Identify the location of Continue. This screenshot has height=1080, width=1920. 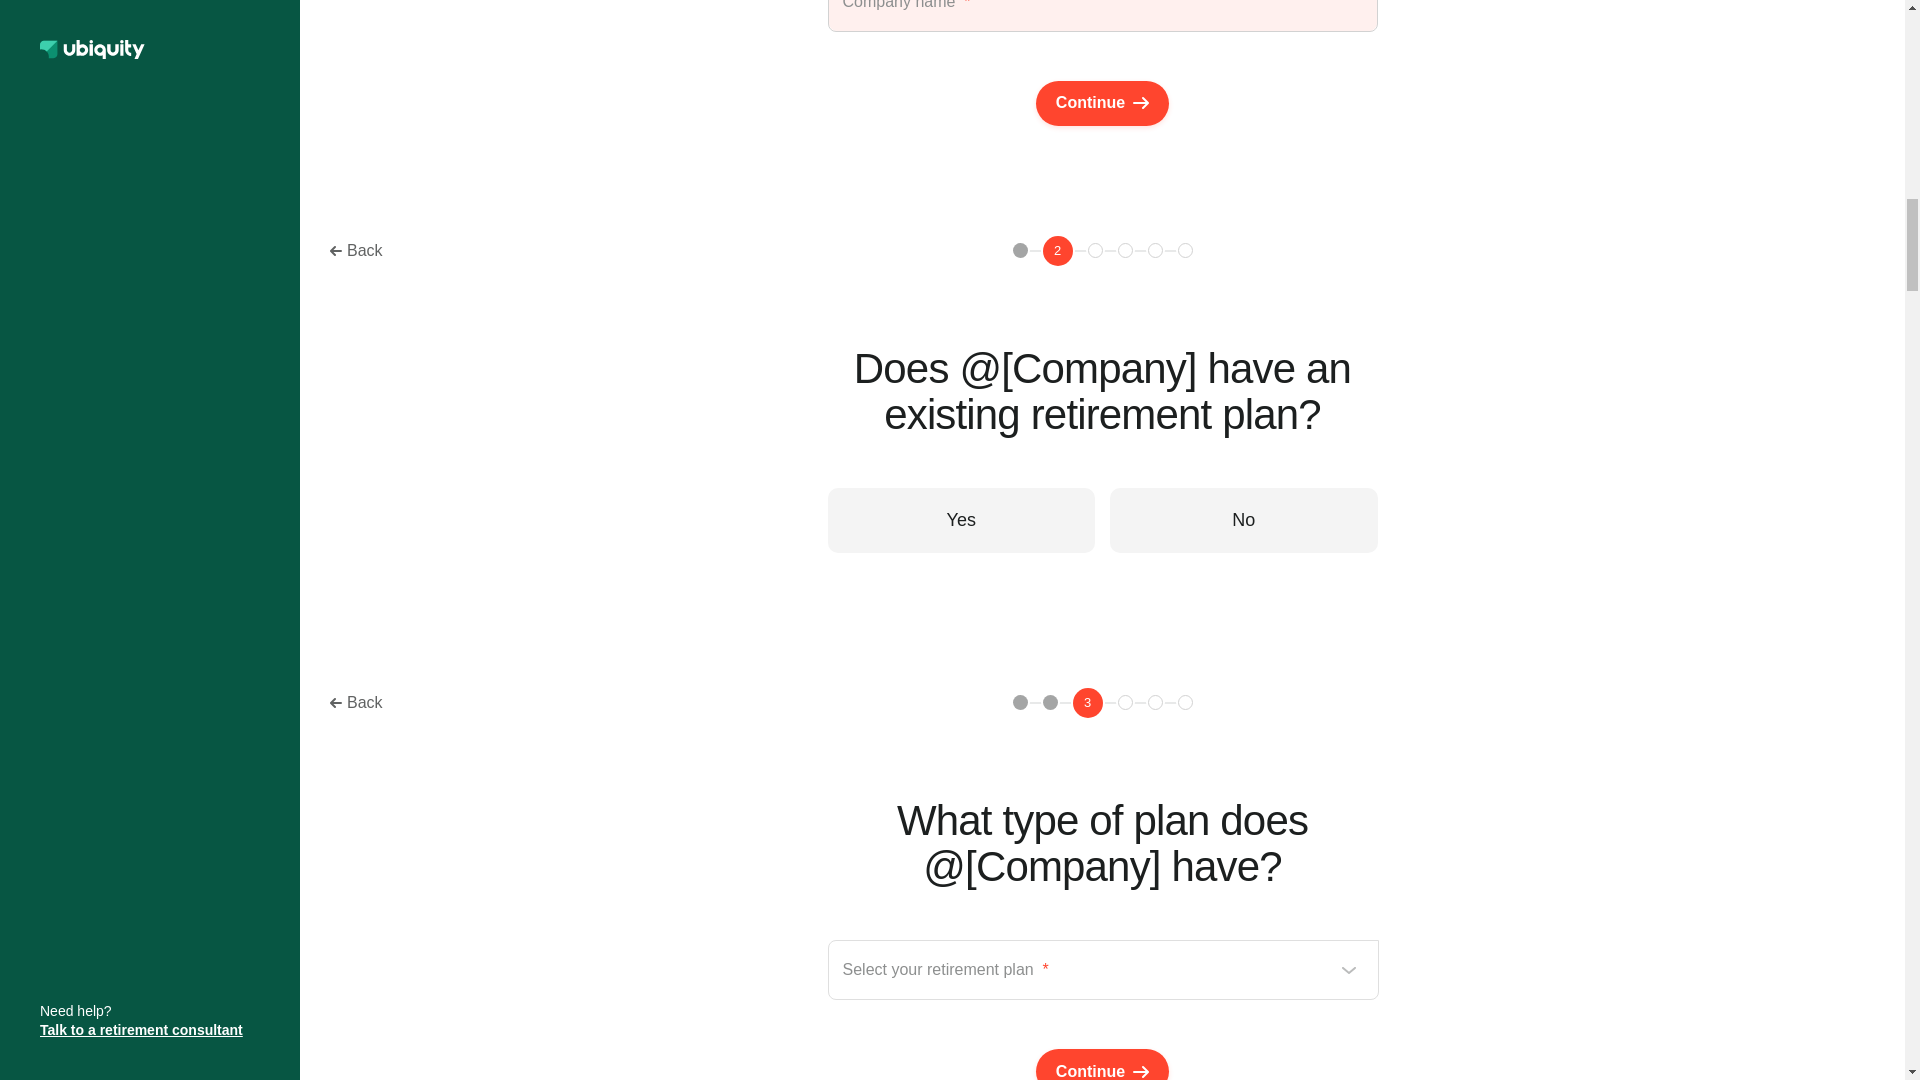
(1102, 104).